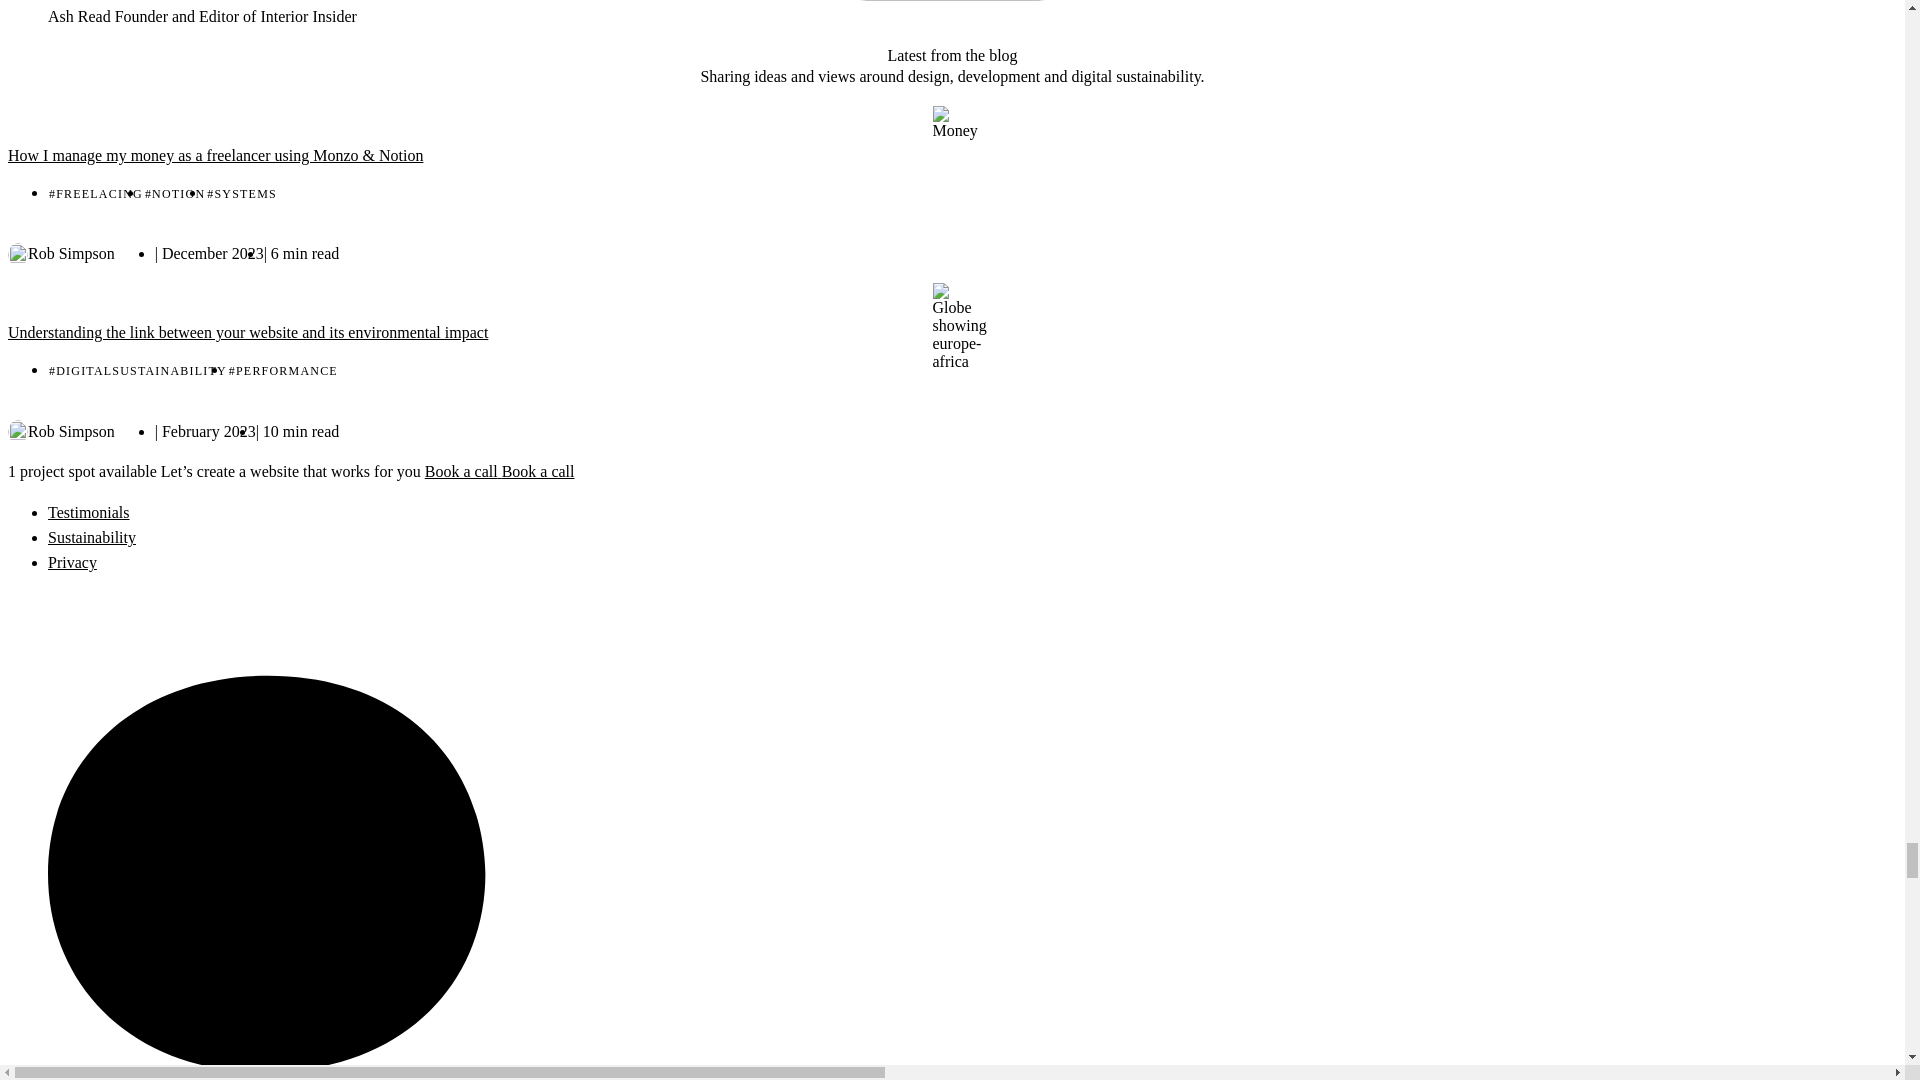 The width and height of the screenshot is (1920, 1080). I want to click on Book a call Book a call, so click(1172, 474).